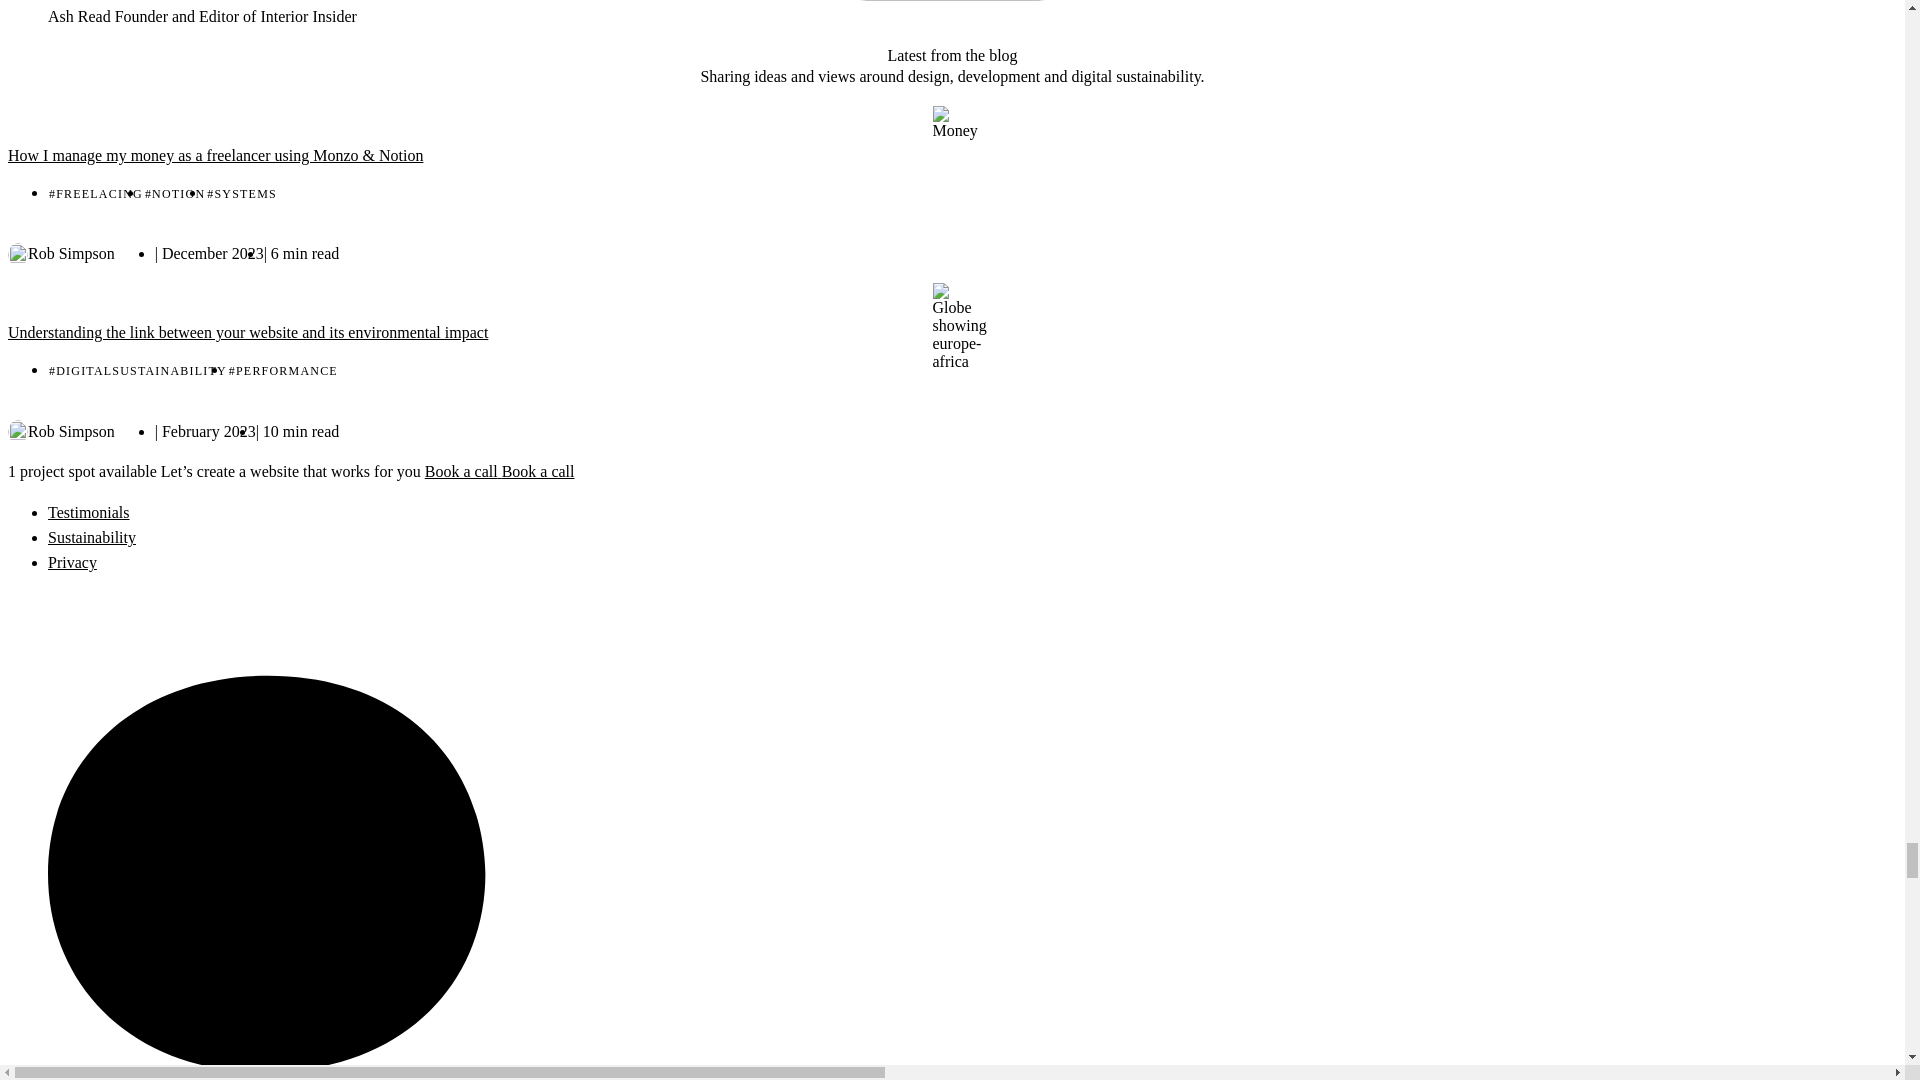 The width and height of the screenshot is (1920, 1080). I want to click on Book a call Book a call, so click(1172, 474).